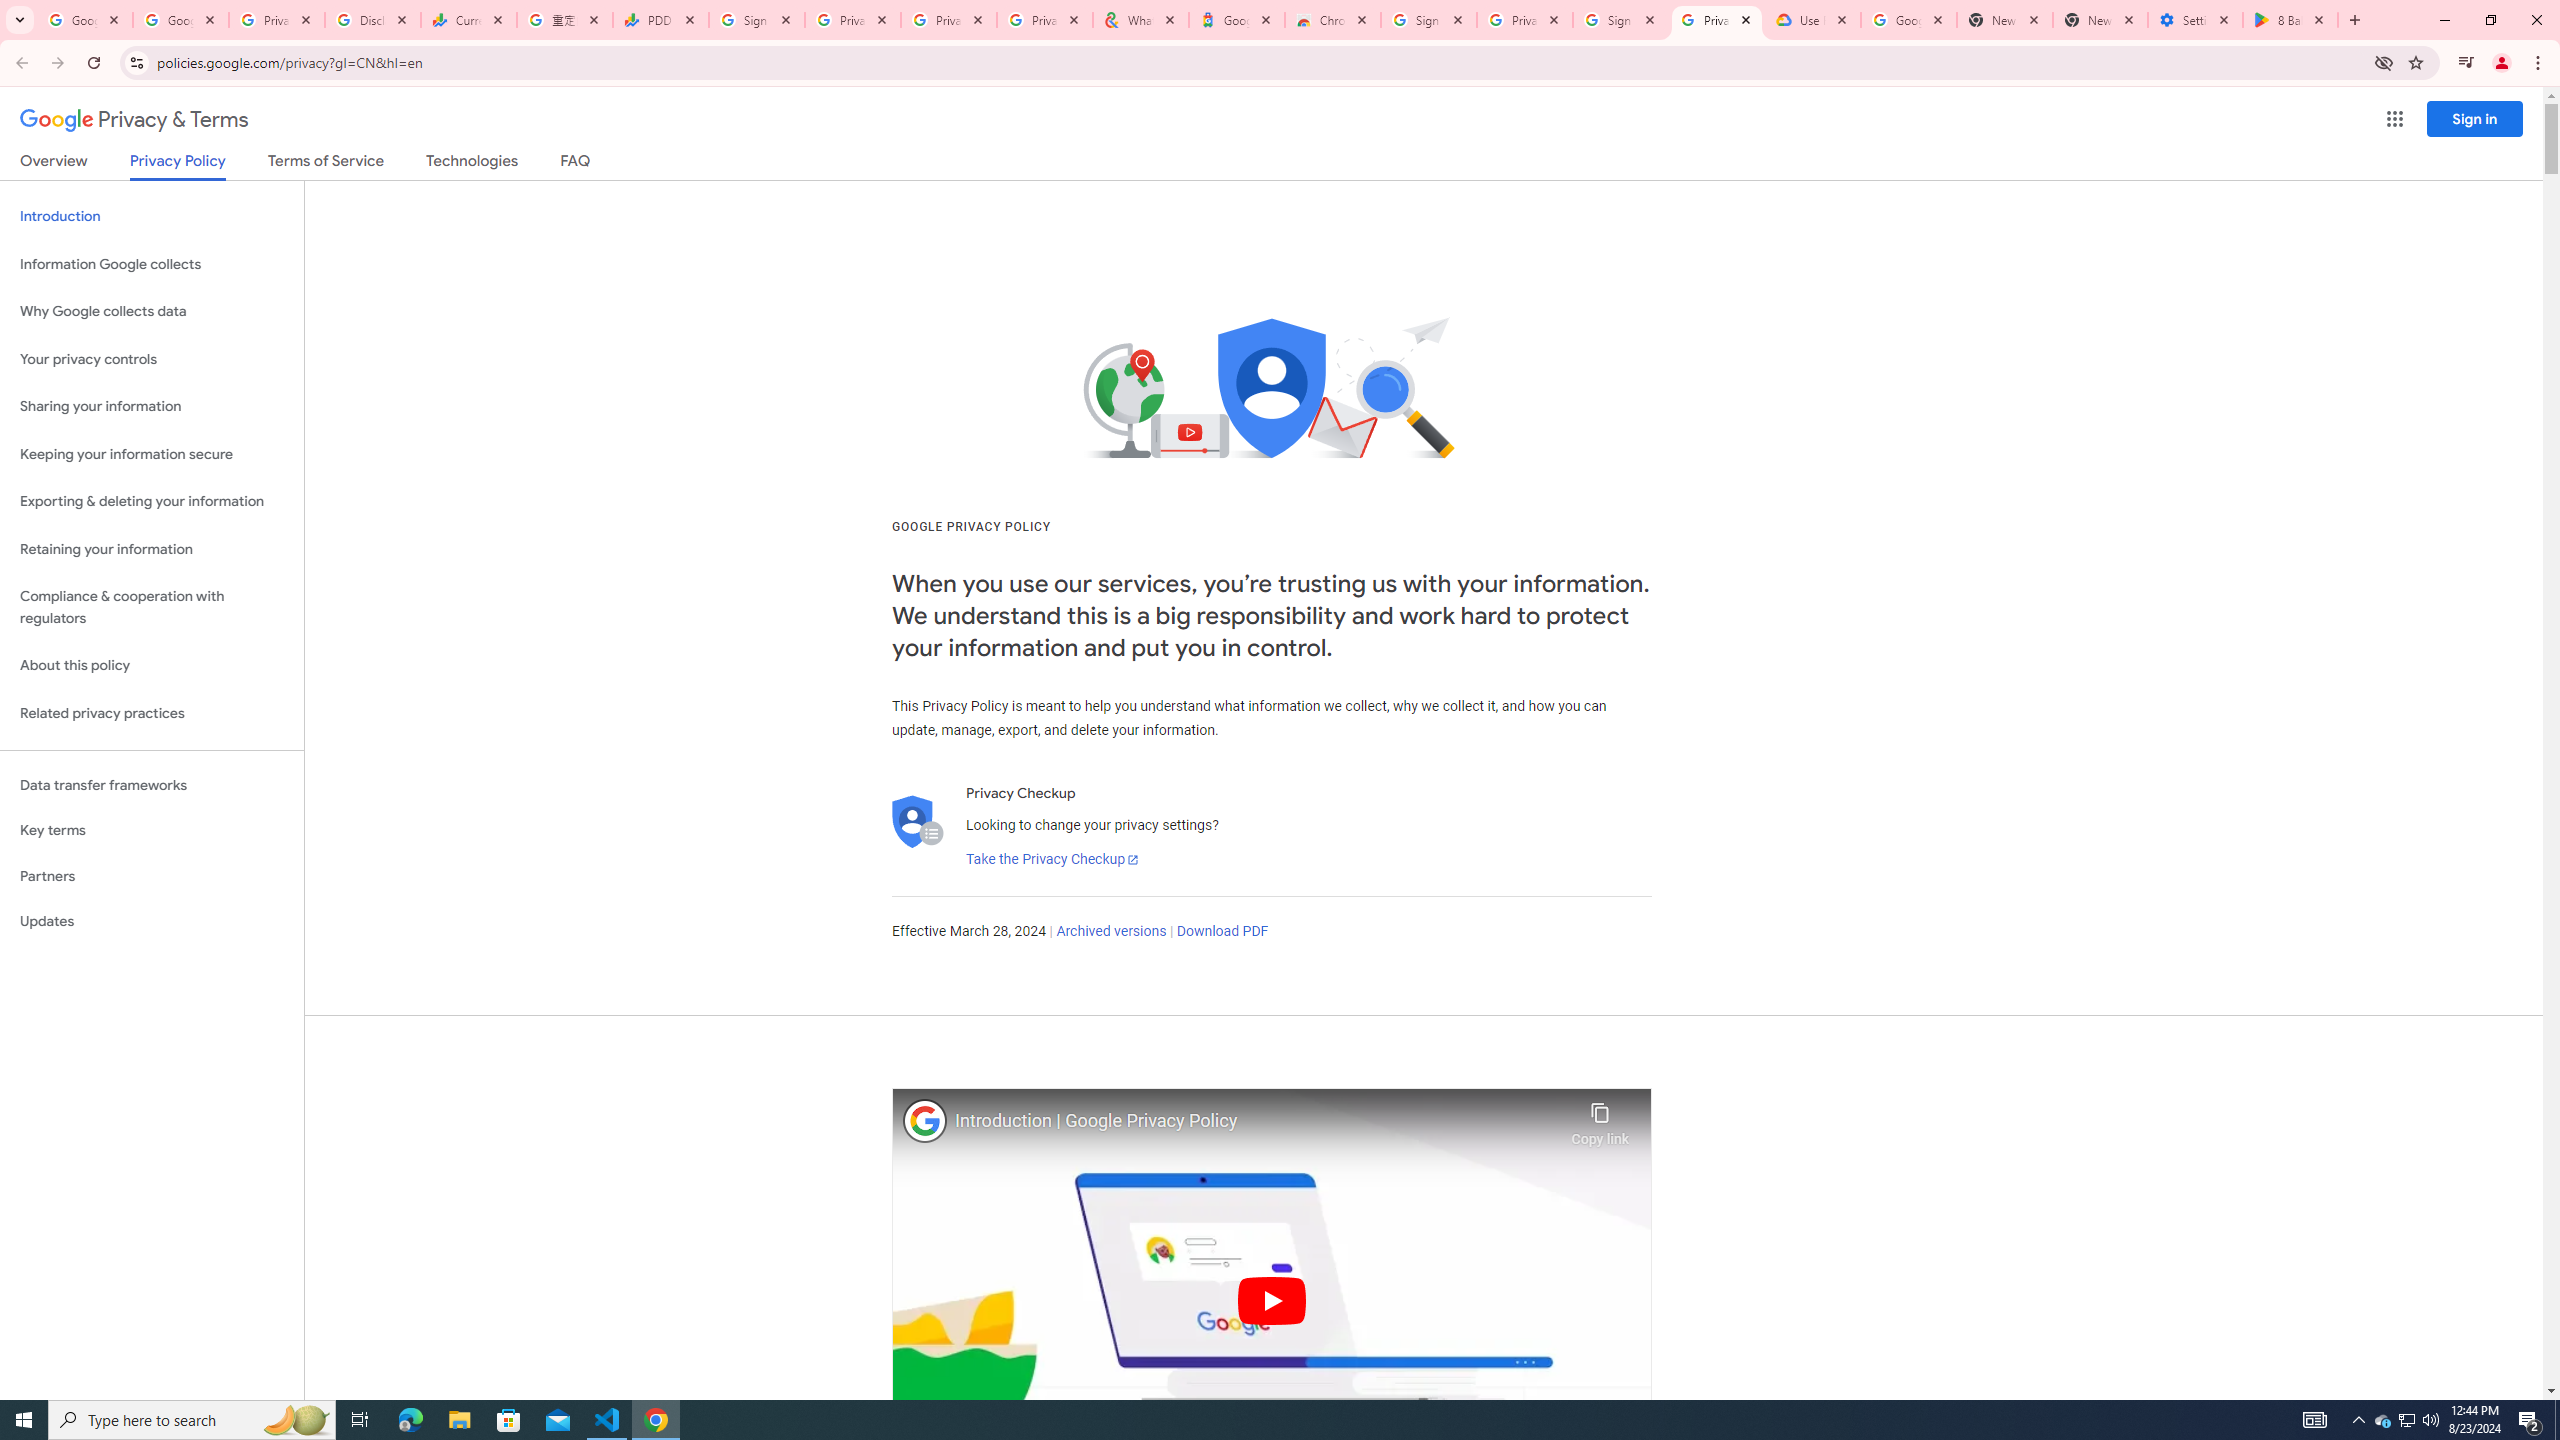  Describe the element at coordinates (2290, 20) in the screenshot. I see `8 Ball Pool - Apps on Google Play` at that location.